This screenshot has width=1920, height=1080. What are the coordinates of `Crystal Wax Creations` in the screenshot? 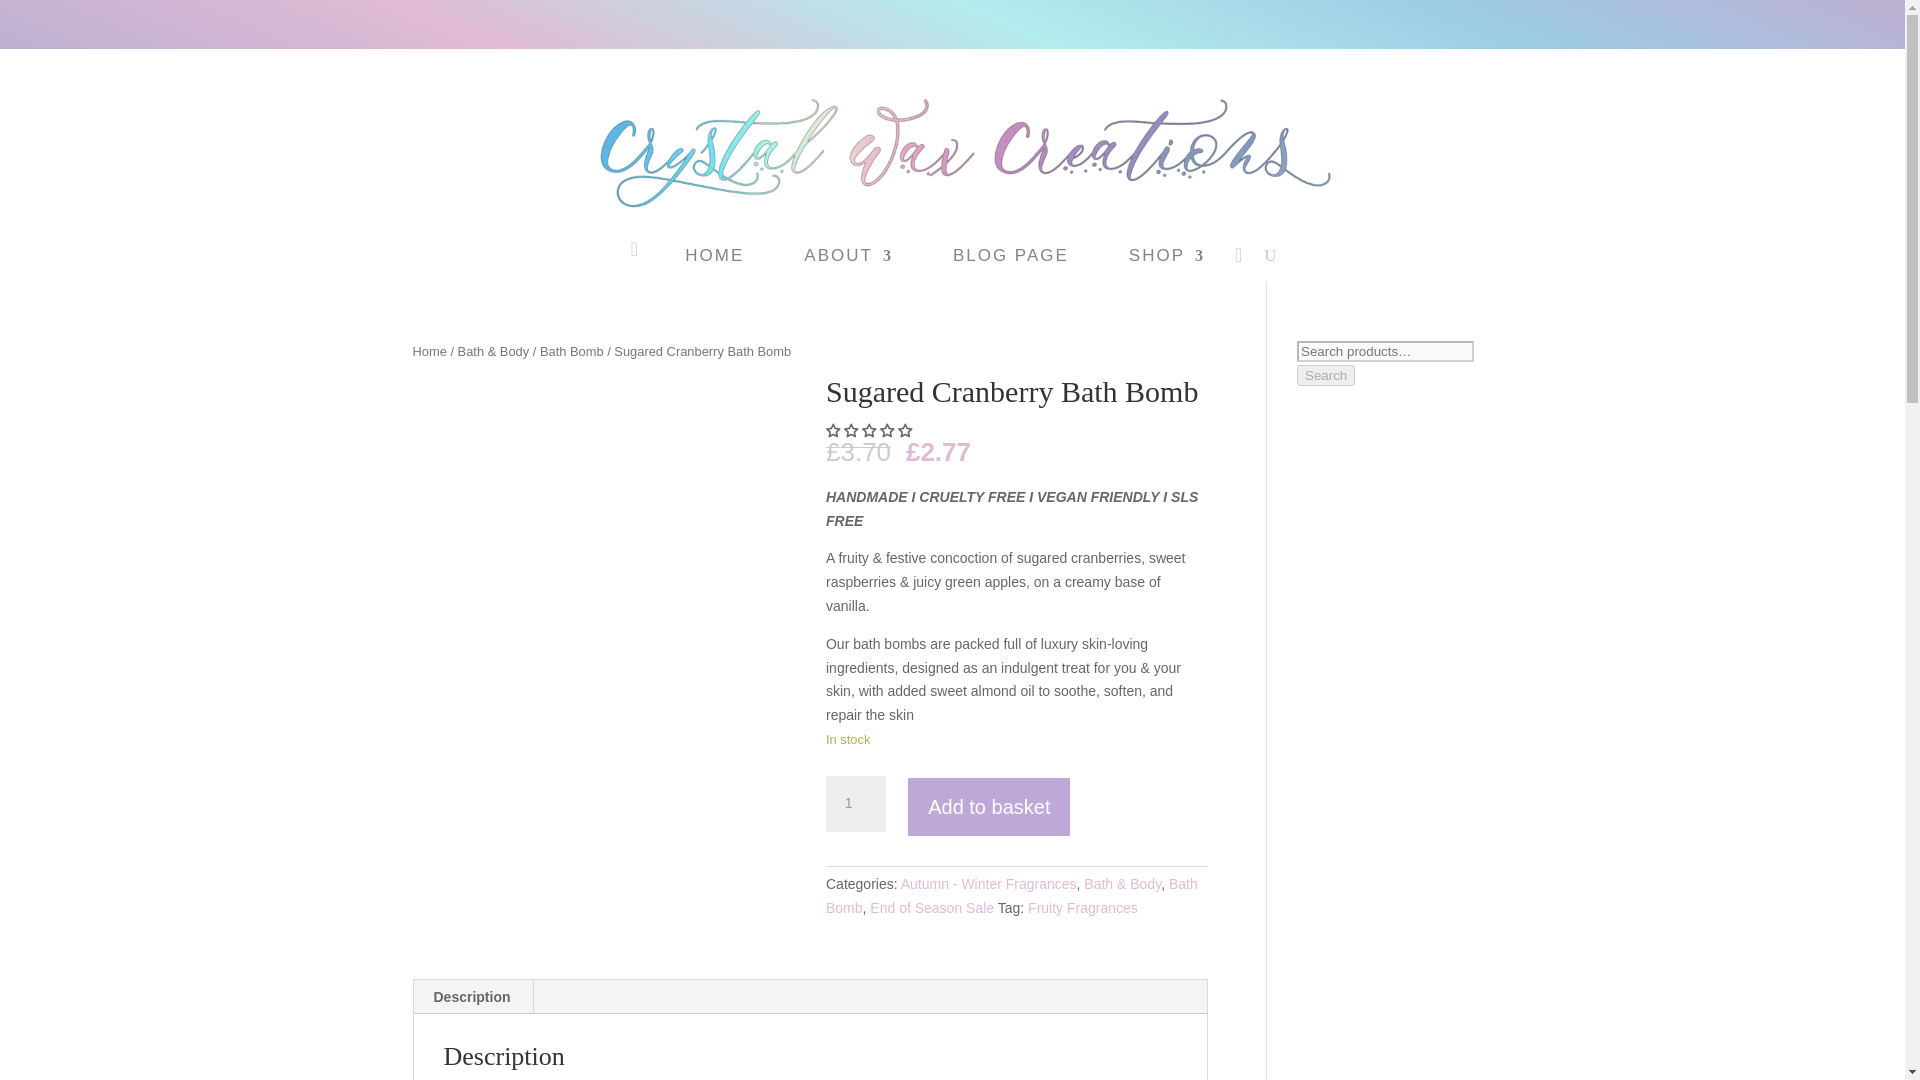 It's located at (952, 158).